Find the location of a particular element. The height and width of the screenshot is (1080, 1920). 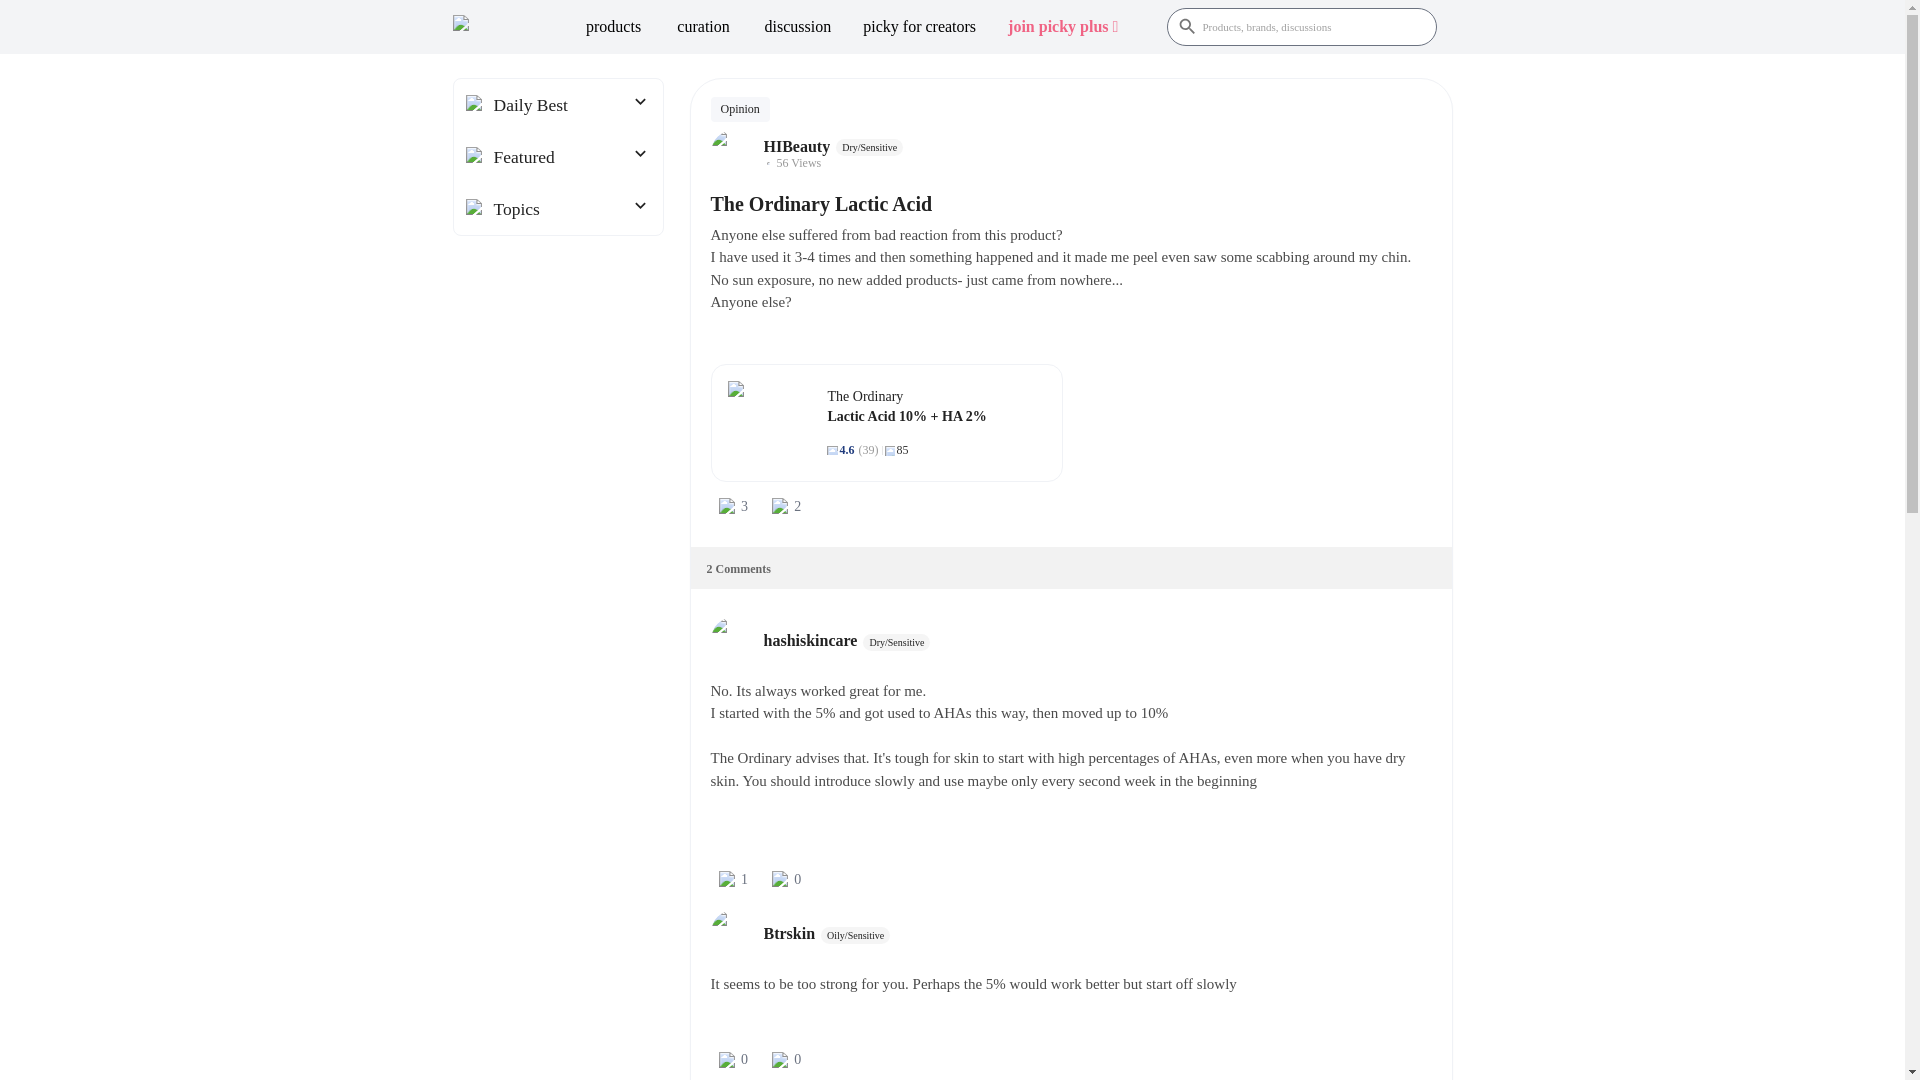

products is located at coordinates (613, 26).